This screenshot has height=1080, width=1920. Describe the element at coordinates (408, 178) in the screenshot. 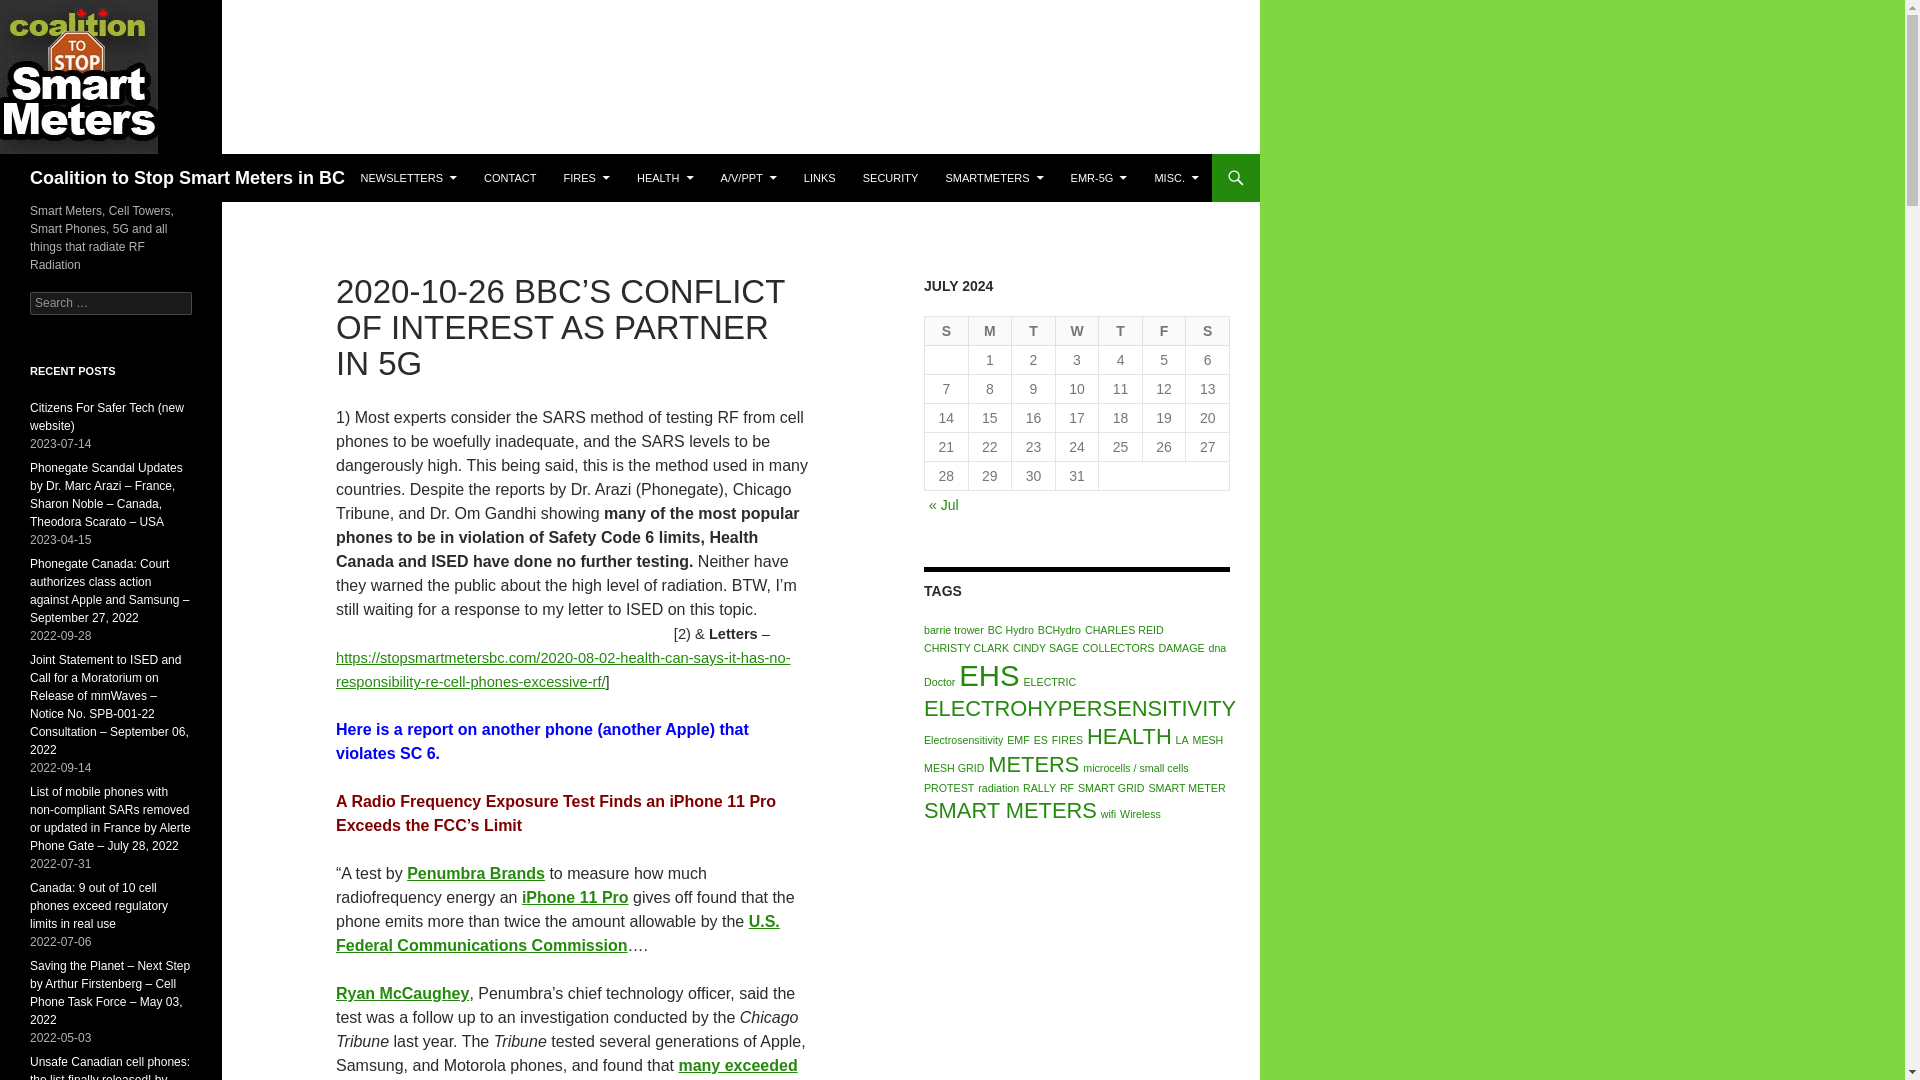

I see `NEWSLETTERS` at that location.